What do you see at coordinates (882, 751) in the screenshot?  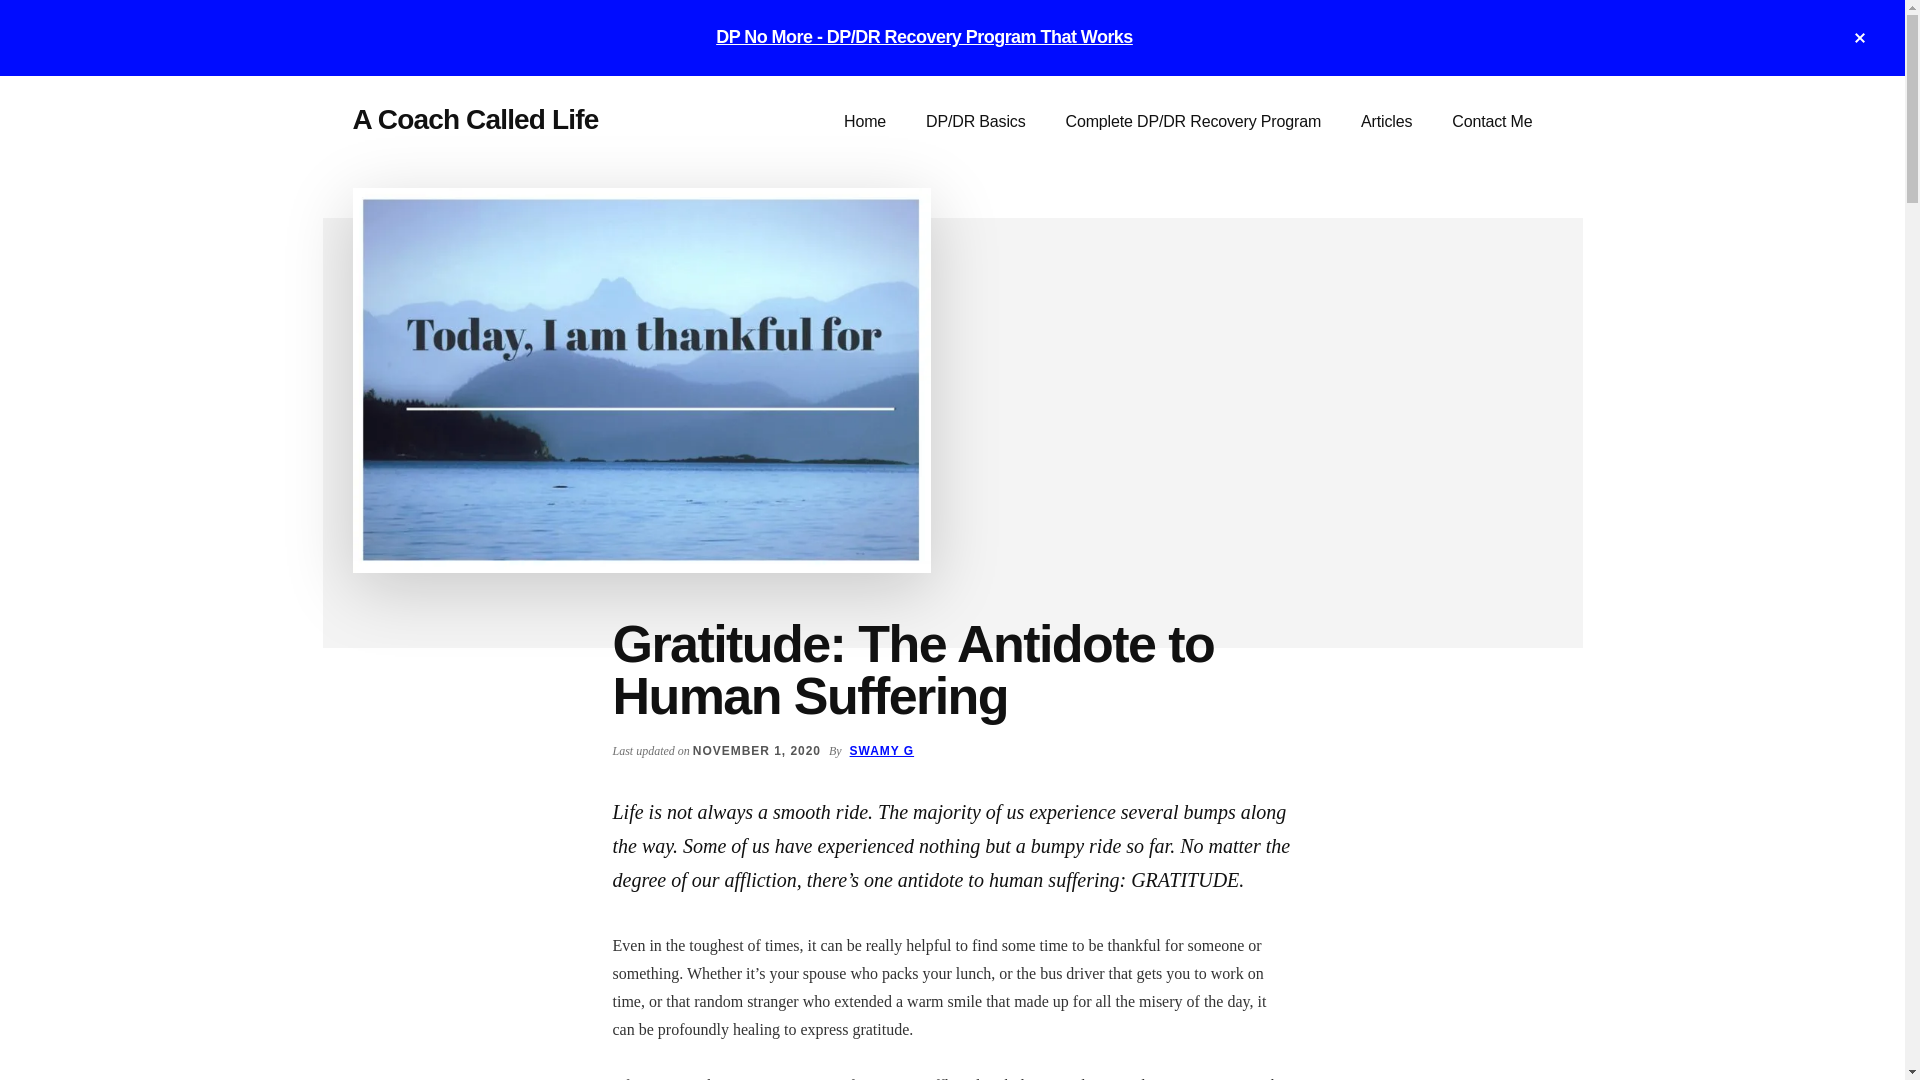 I see `SWAMY G` at bounding box center [882, 751].